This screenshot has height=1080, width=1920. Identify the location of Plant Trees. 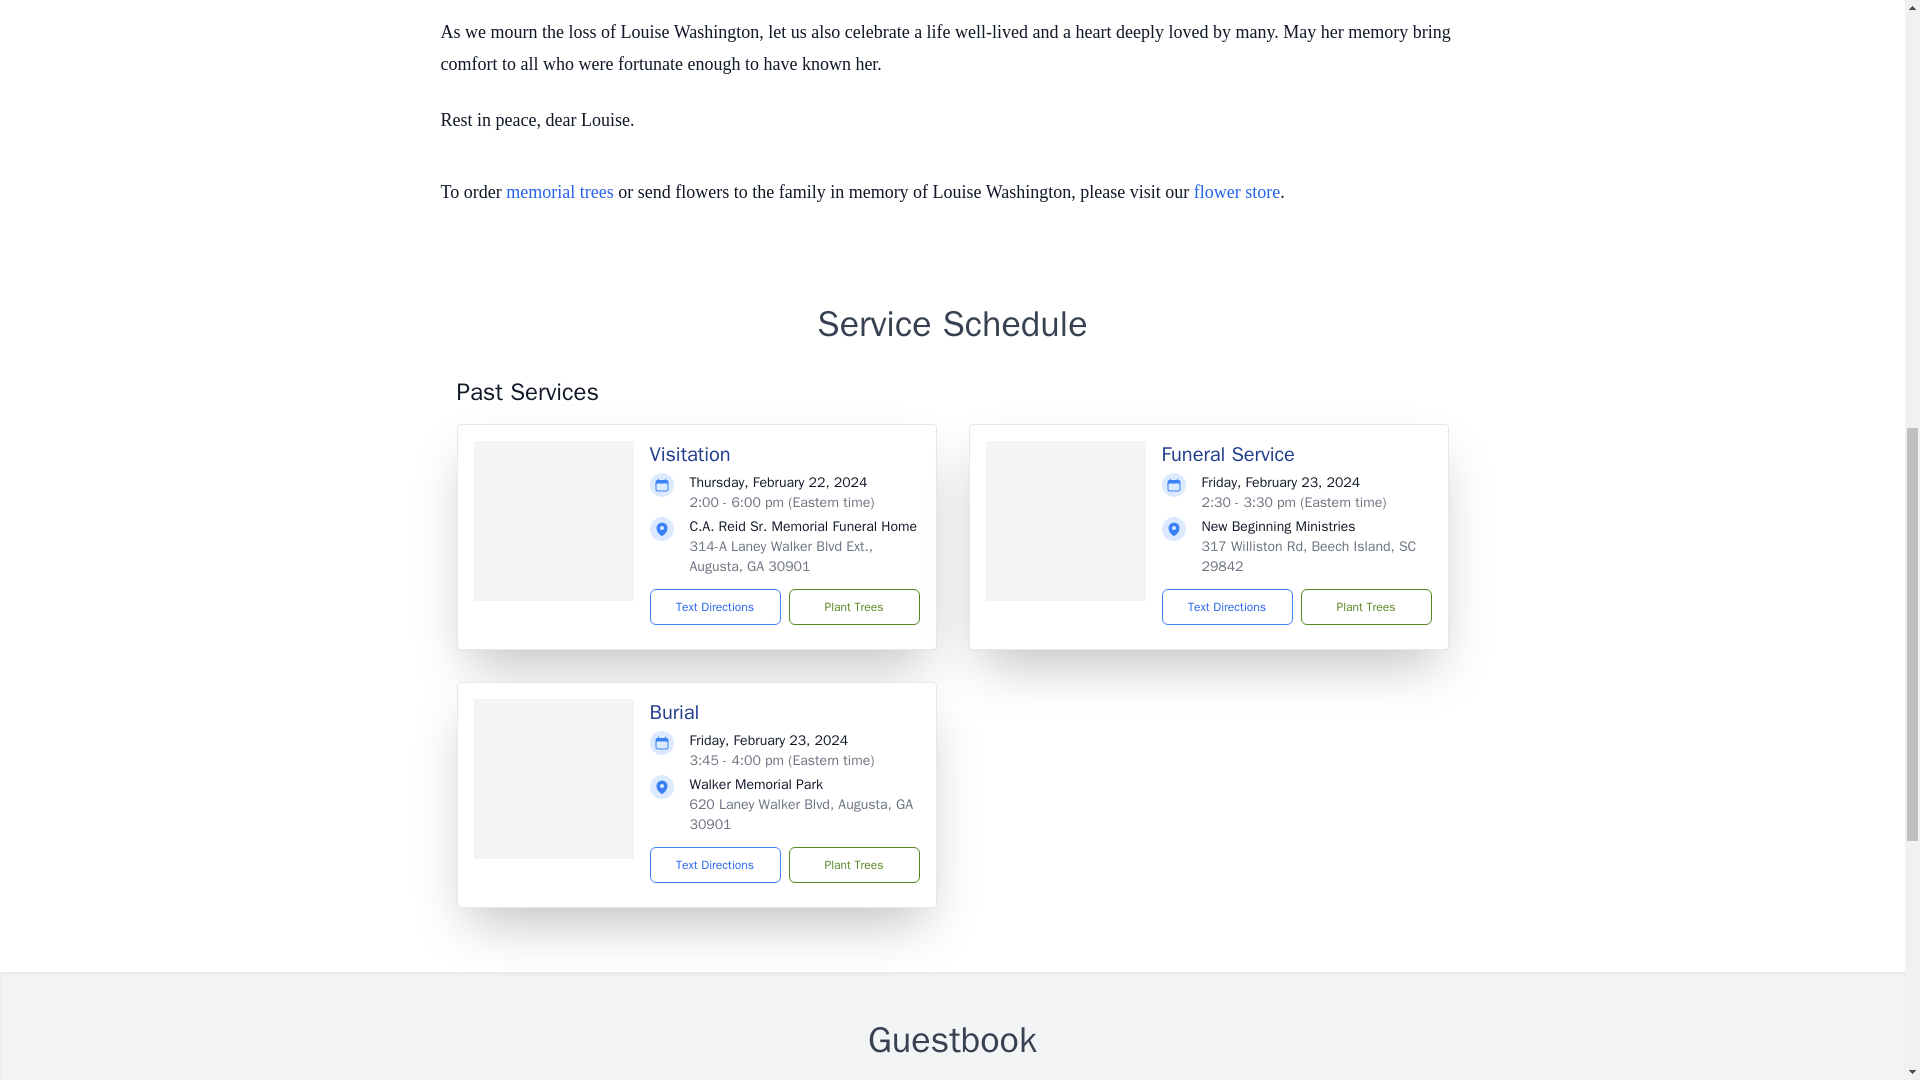
(853, 606).